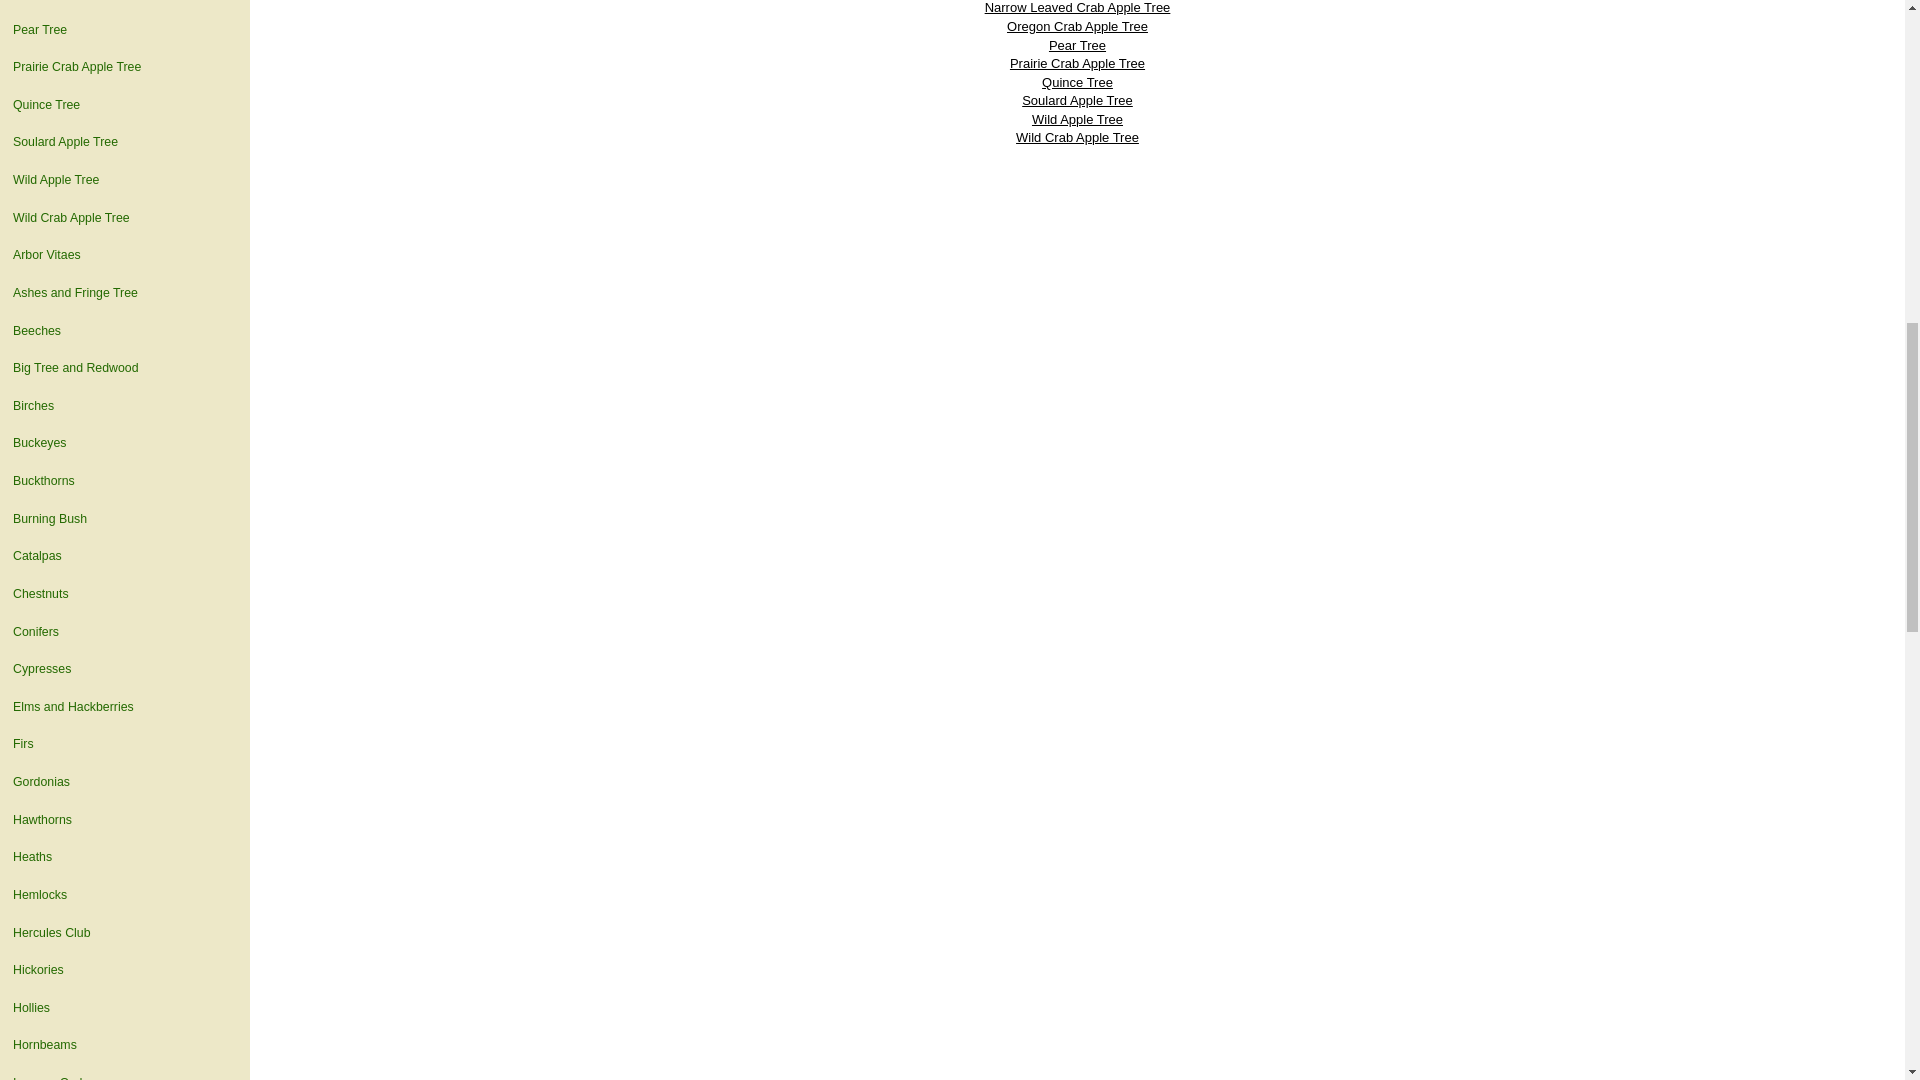 This screenshot has height=1080, width=1920. What do you see at coordinates (124, 482) in the screenshot?
I see `Buckthorns` at bounding box center [124, 482].